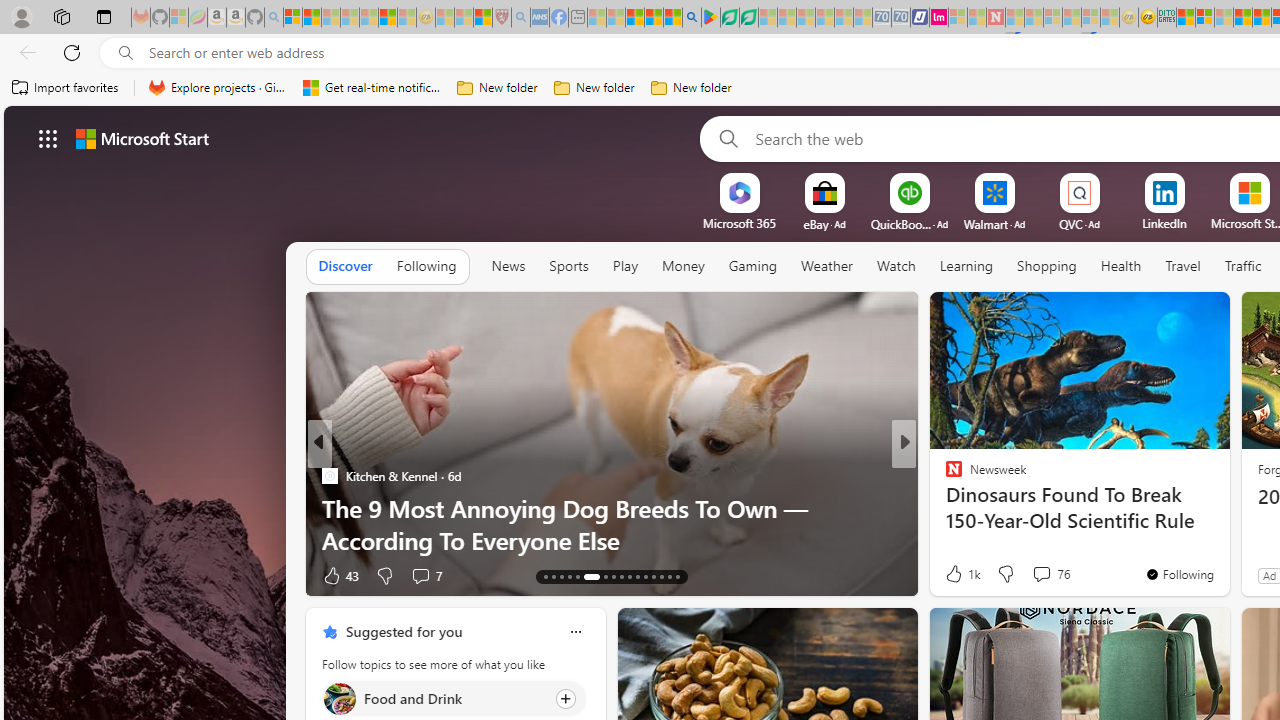 Image resolution: width=1280 pixels, height=720 pixels. Describe the element at coordinates (956, 574) in the screenshot. I see `45 Like` at that location.